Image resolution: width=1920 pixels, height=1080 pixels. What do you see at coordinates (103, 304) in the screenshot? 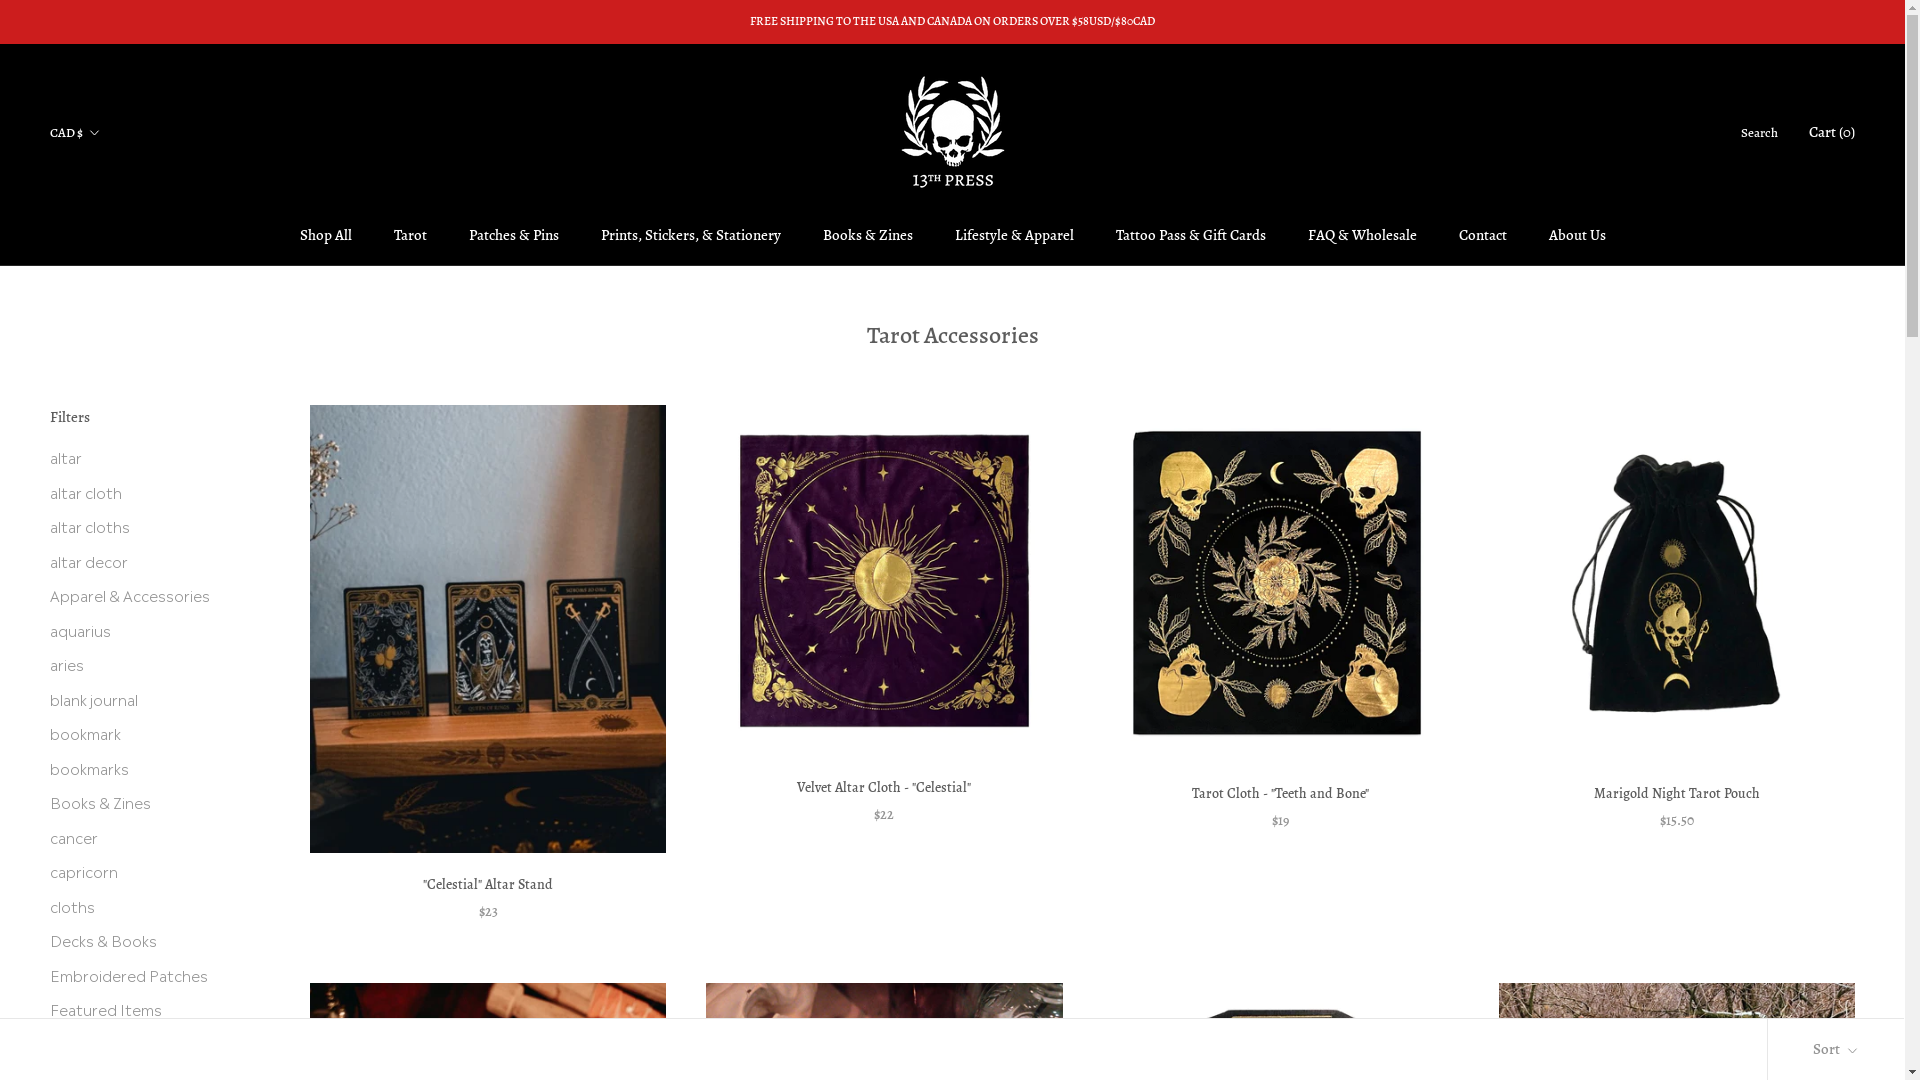
I see `GBP` at bounding box center [103, 304].